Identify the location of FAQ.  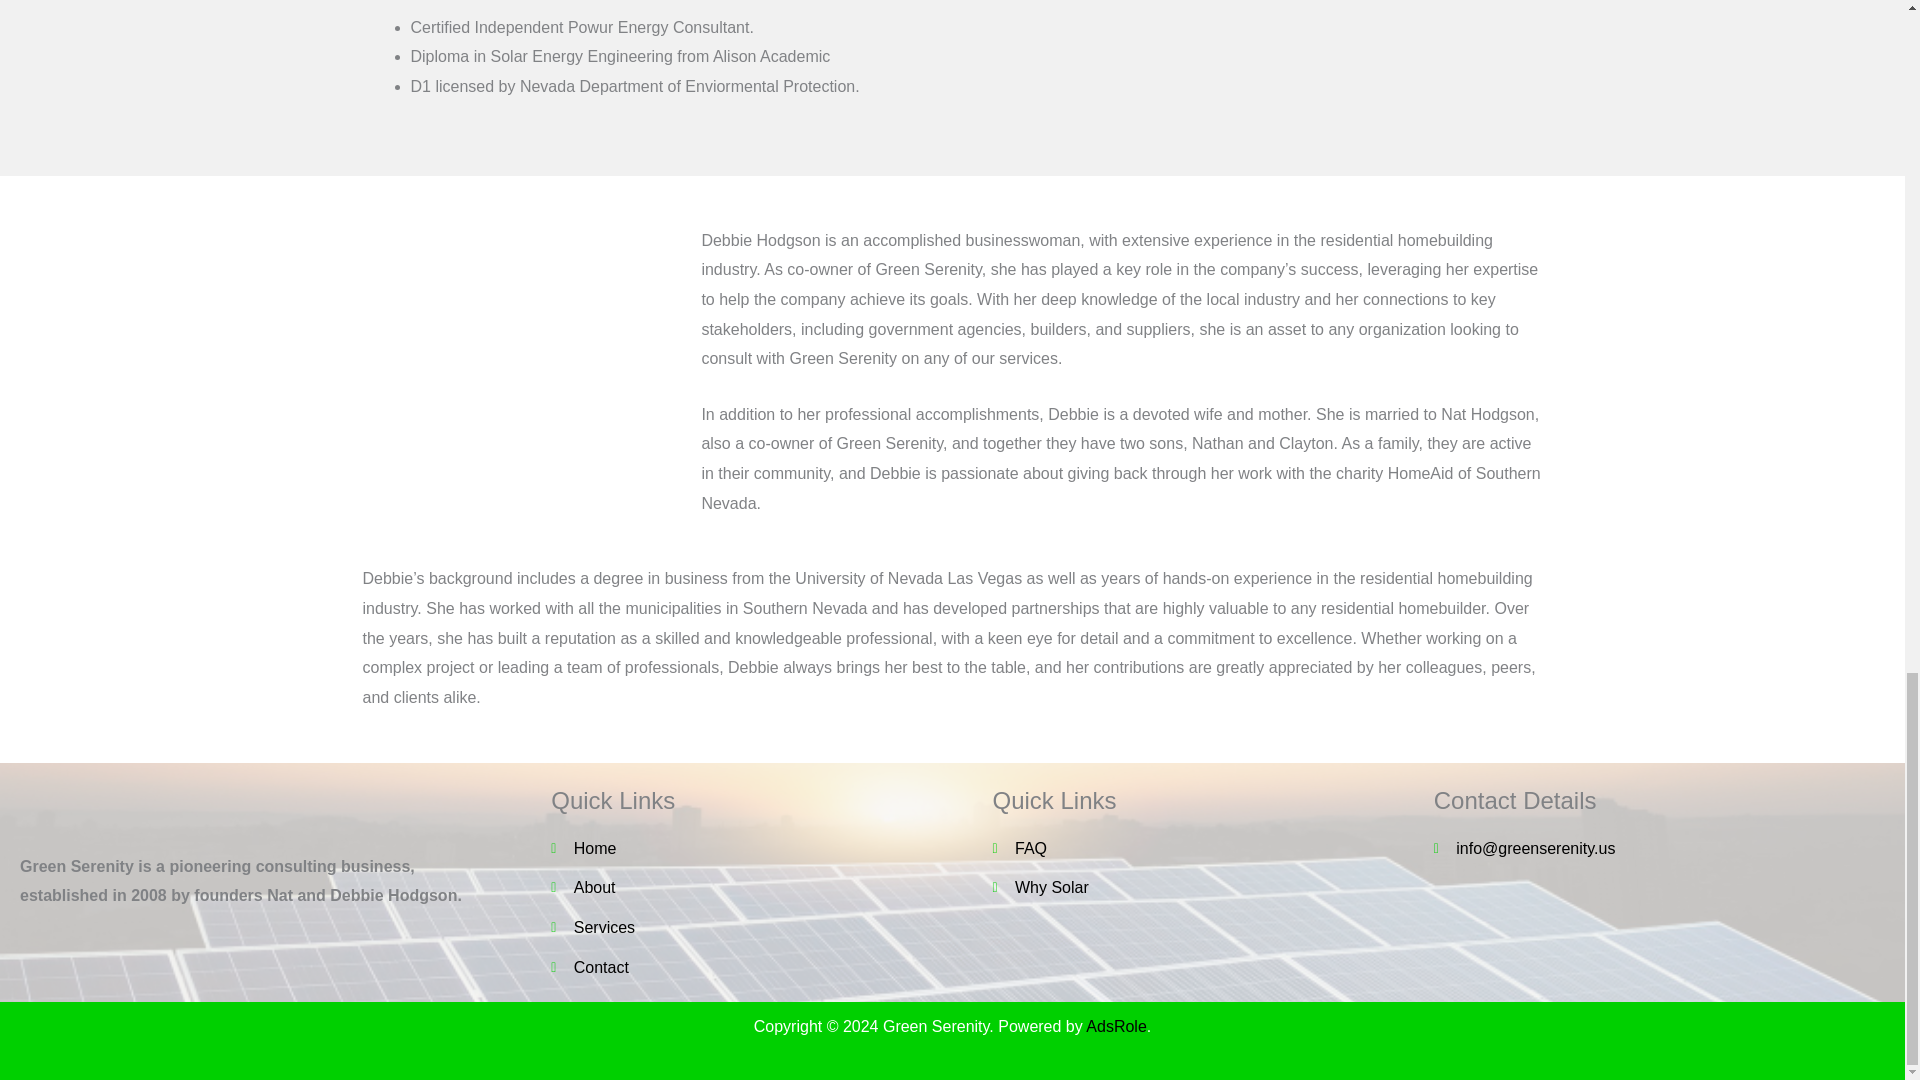
(1202, 848).